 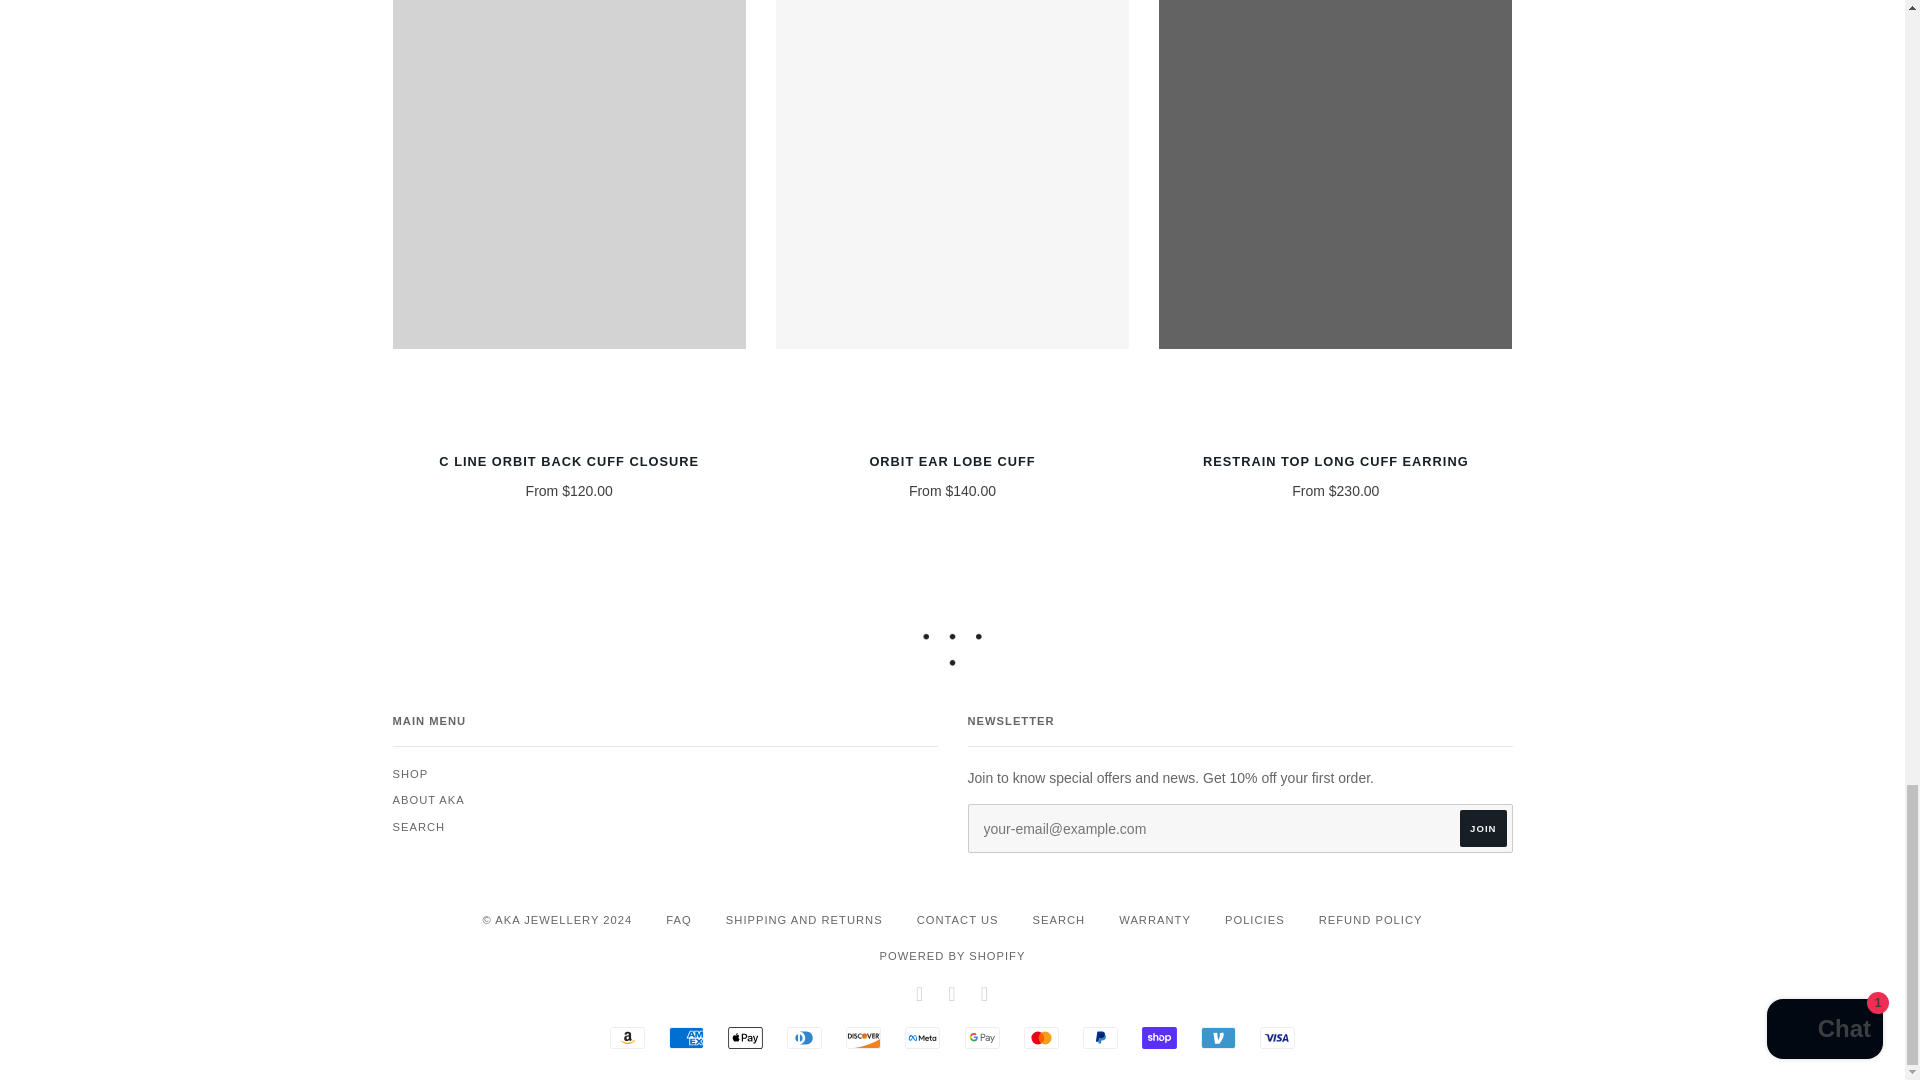 I want to click on DISCOVER, so click(x=864, y=1038).